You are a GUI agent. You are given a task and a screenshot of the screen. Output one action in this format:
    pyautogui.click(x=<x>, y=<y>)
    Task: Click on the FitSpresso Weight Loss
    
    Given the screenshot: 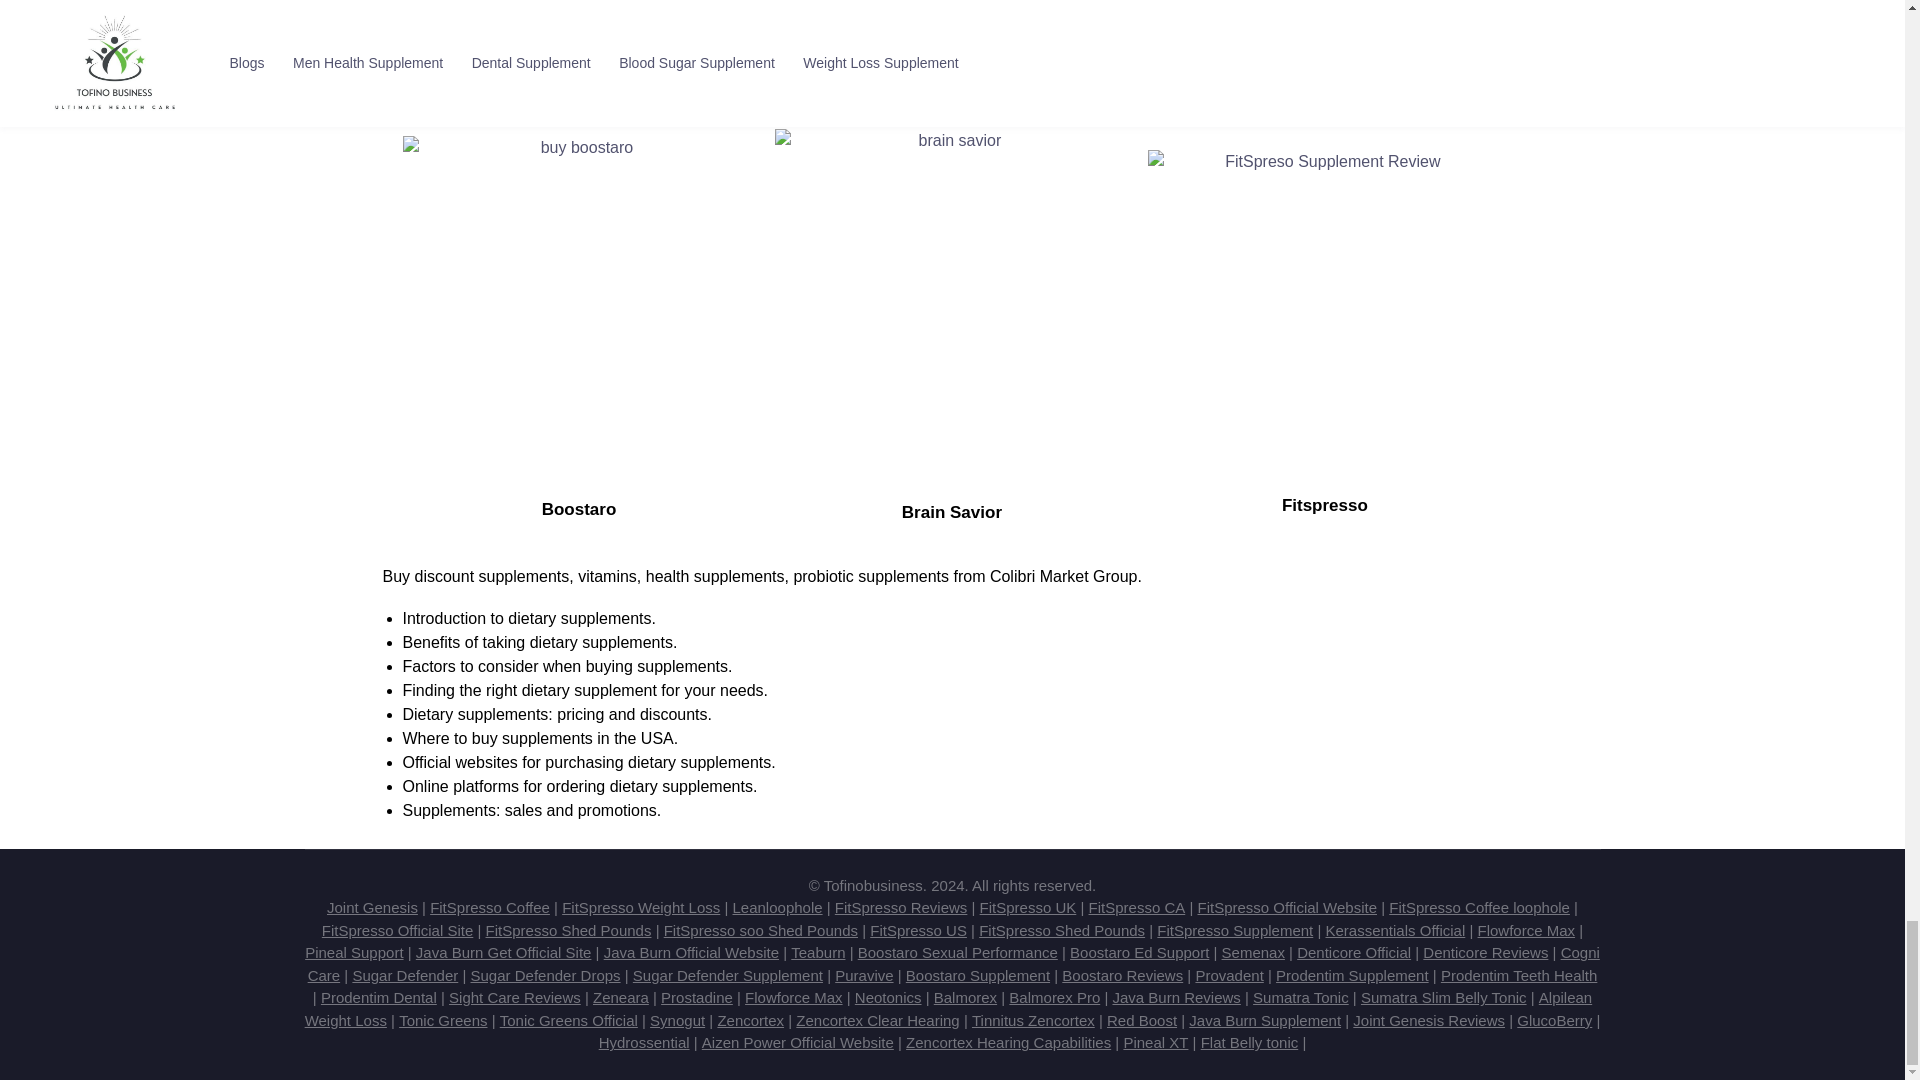 What is the action you would take?
    pyautogui.click(x=641, y=906)
    